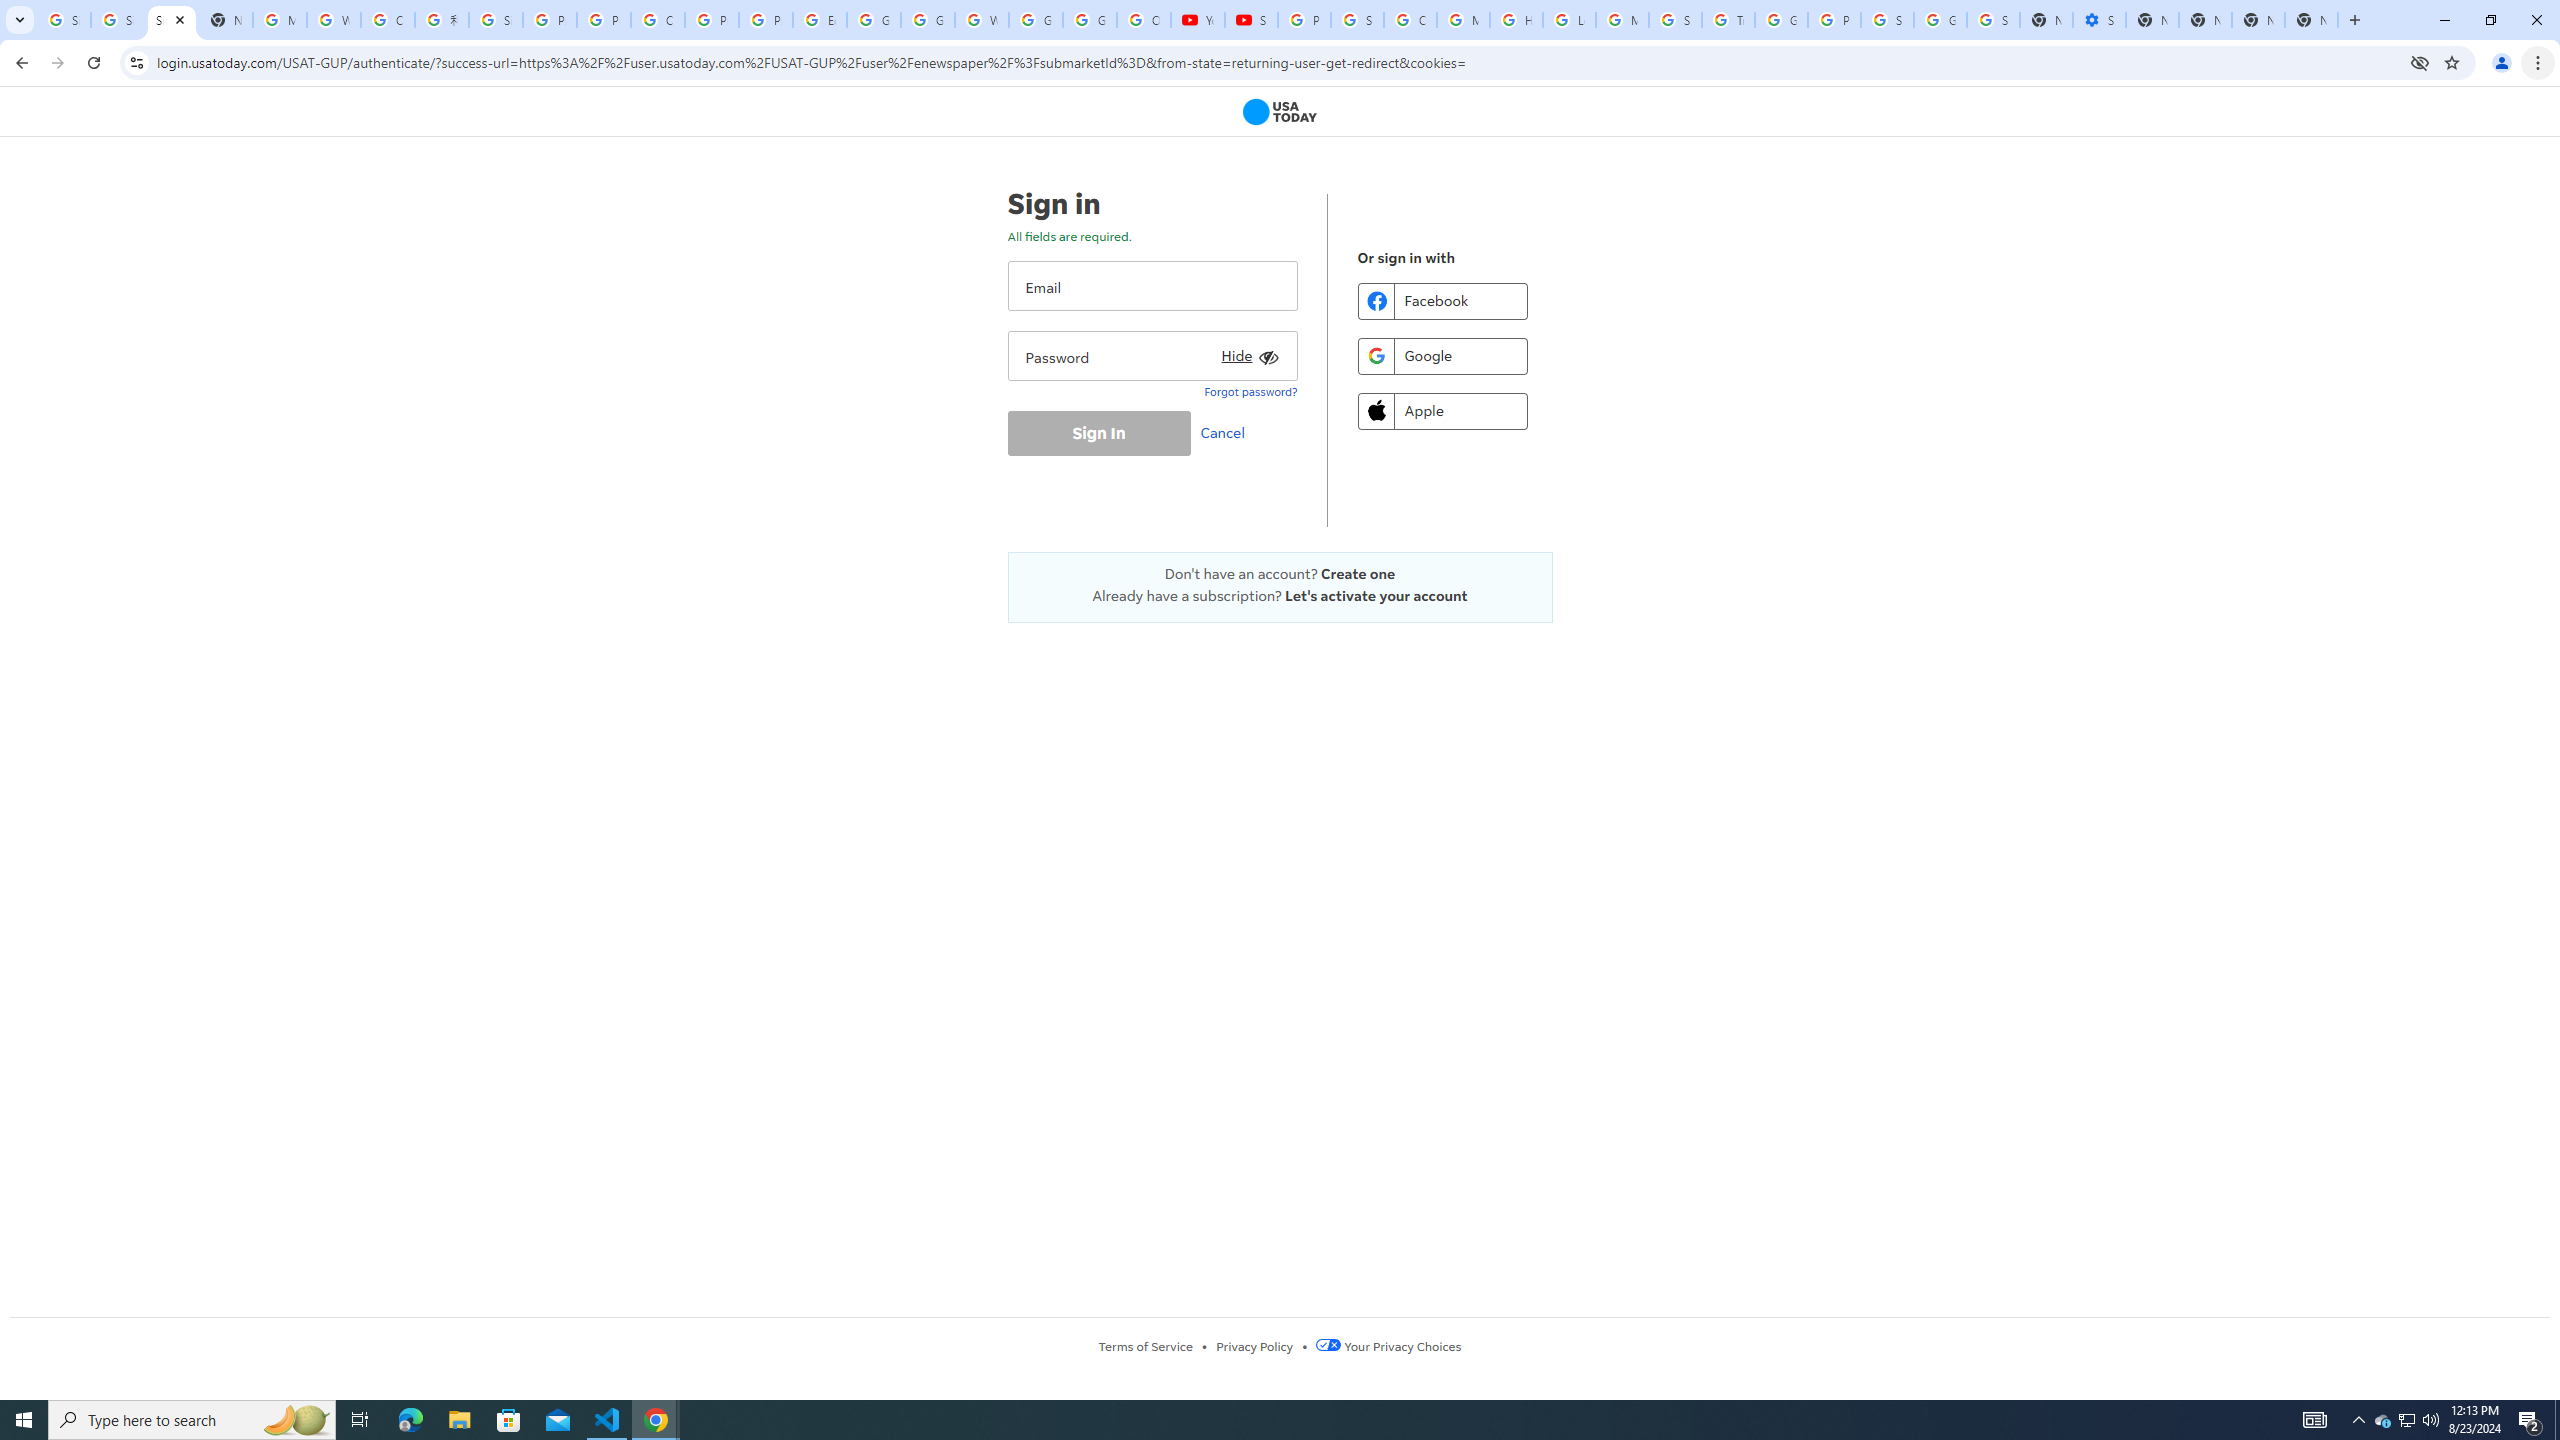 The image size is (2560, 1440). Describe the element at coordinates (1442, 300) in the screenshot. I see `Facebook` at that location.